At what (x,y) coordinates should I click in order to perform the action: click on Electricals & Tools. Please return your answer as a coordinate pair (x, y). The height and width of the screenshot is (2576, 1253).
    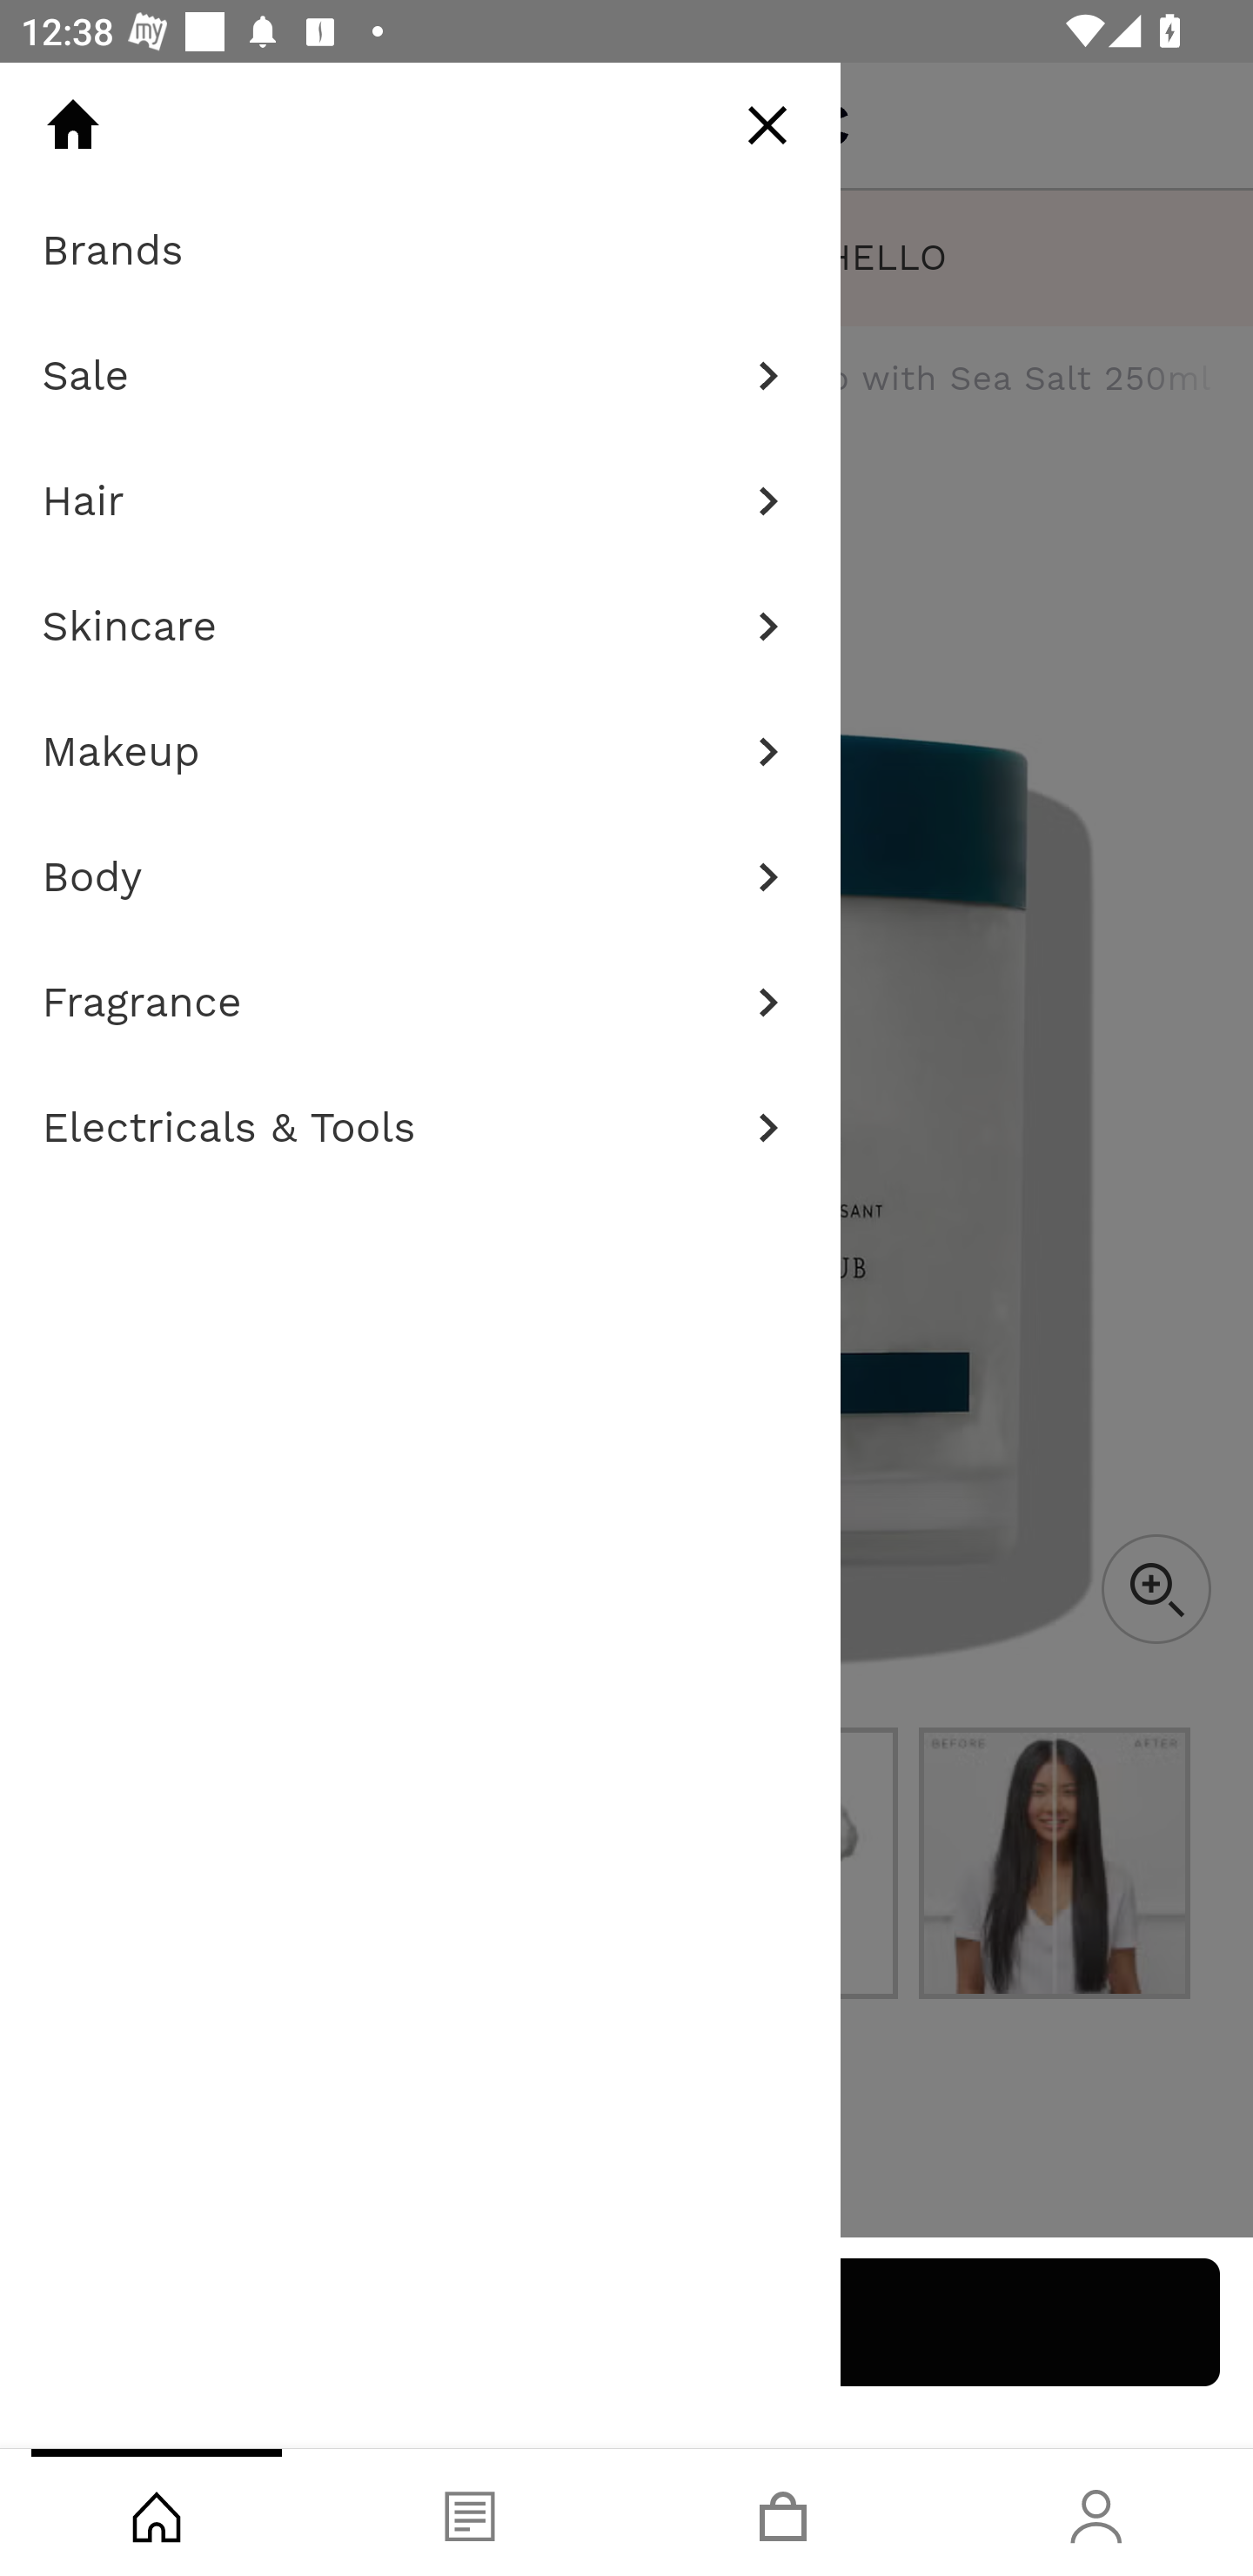
    Looking at the image, I should click on (420, 1128).